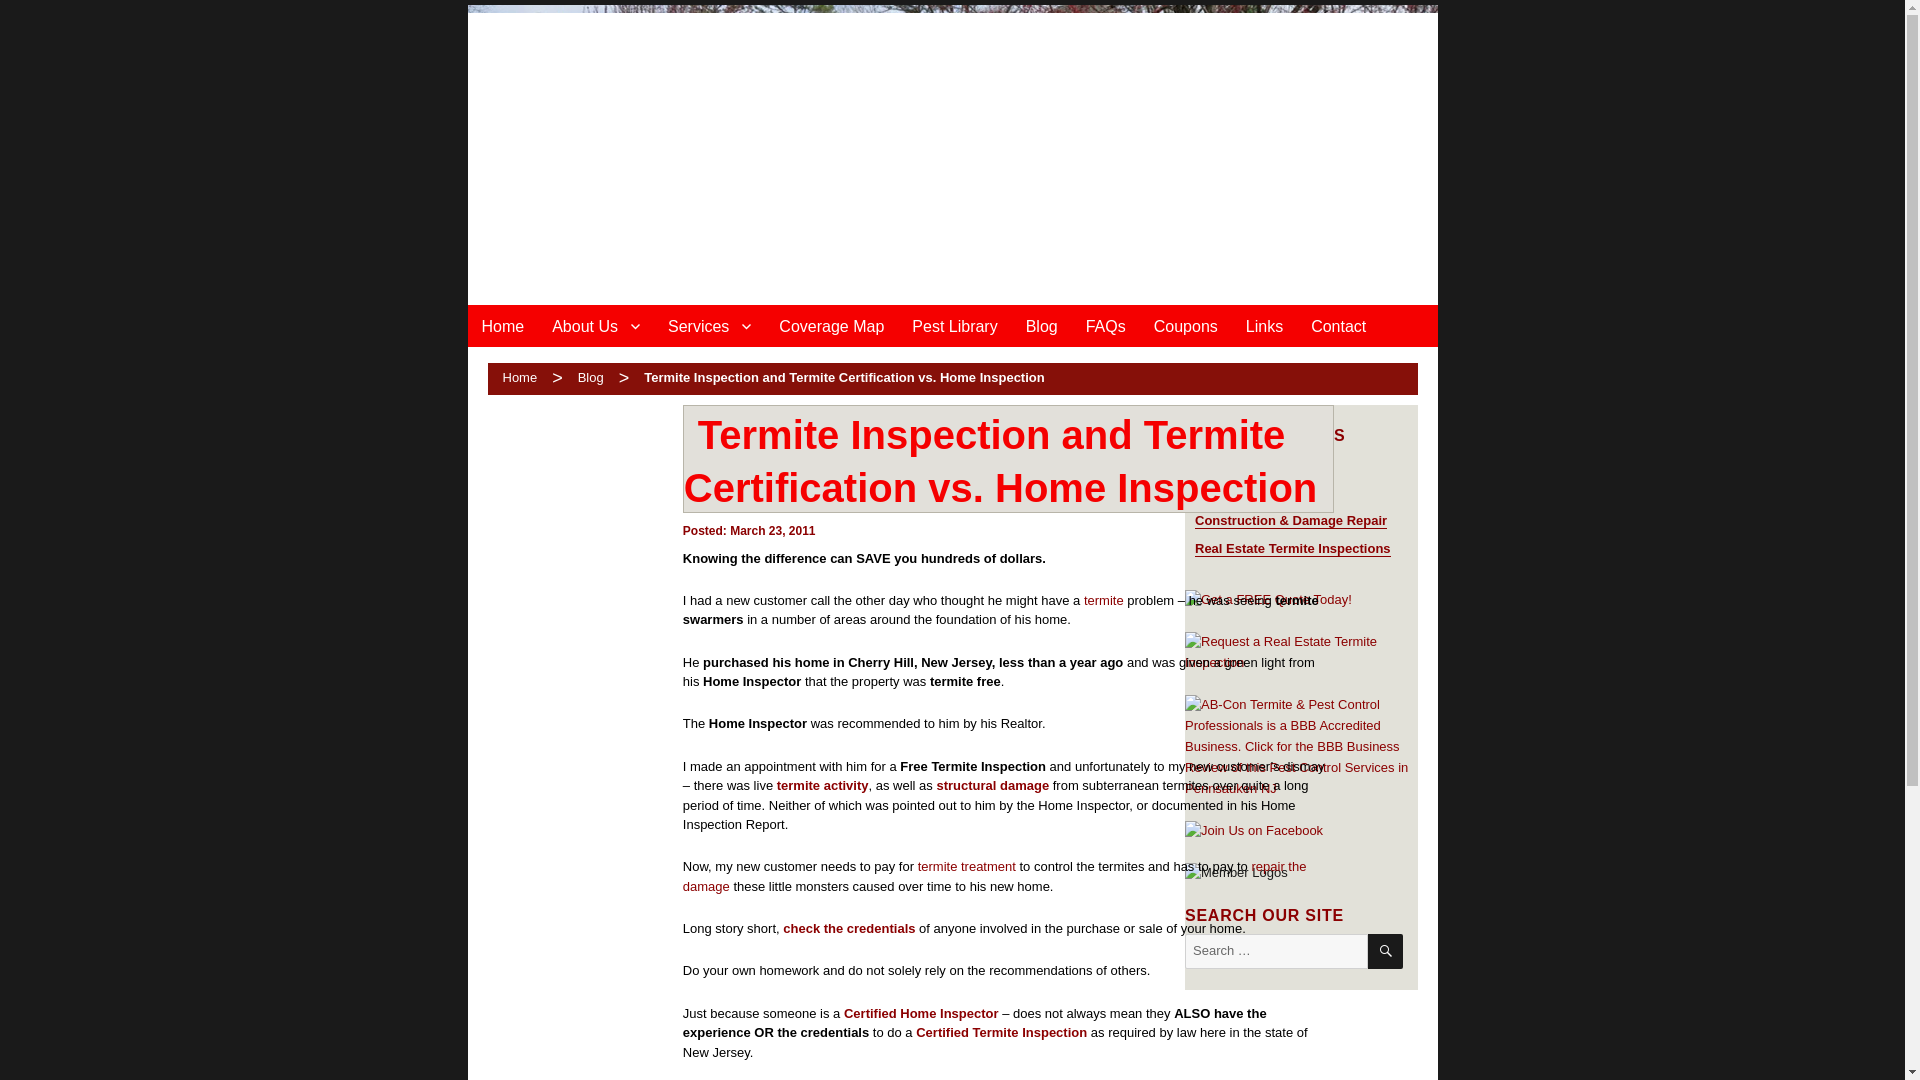 The image size is (1920, 1080). What do you see at coordinates (992, 784) in the screenshot?
I see `structural damage` at bounding box center [992, 784].